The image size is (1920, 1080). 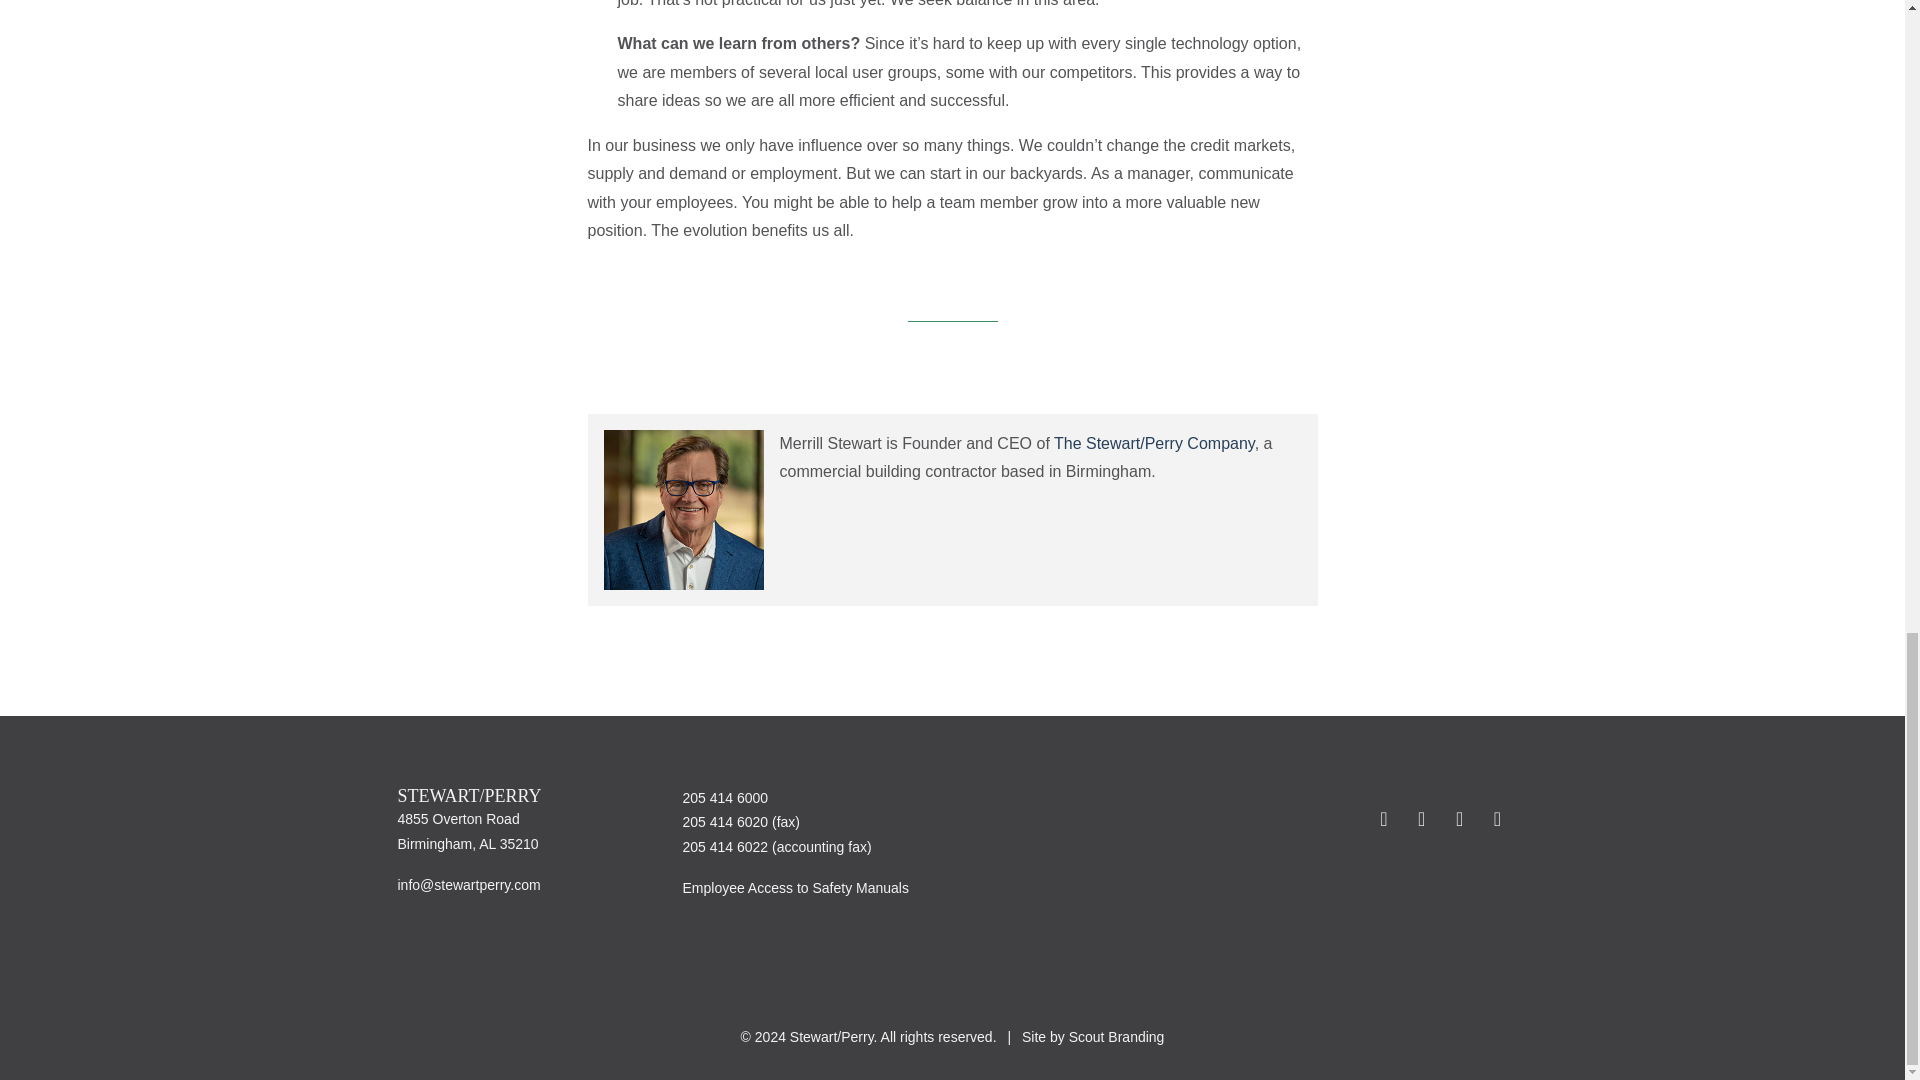 What do you see at coordinates (1460, 818) in the screenshot?
I see `Facebook` at bounding box center [1460, 818].